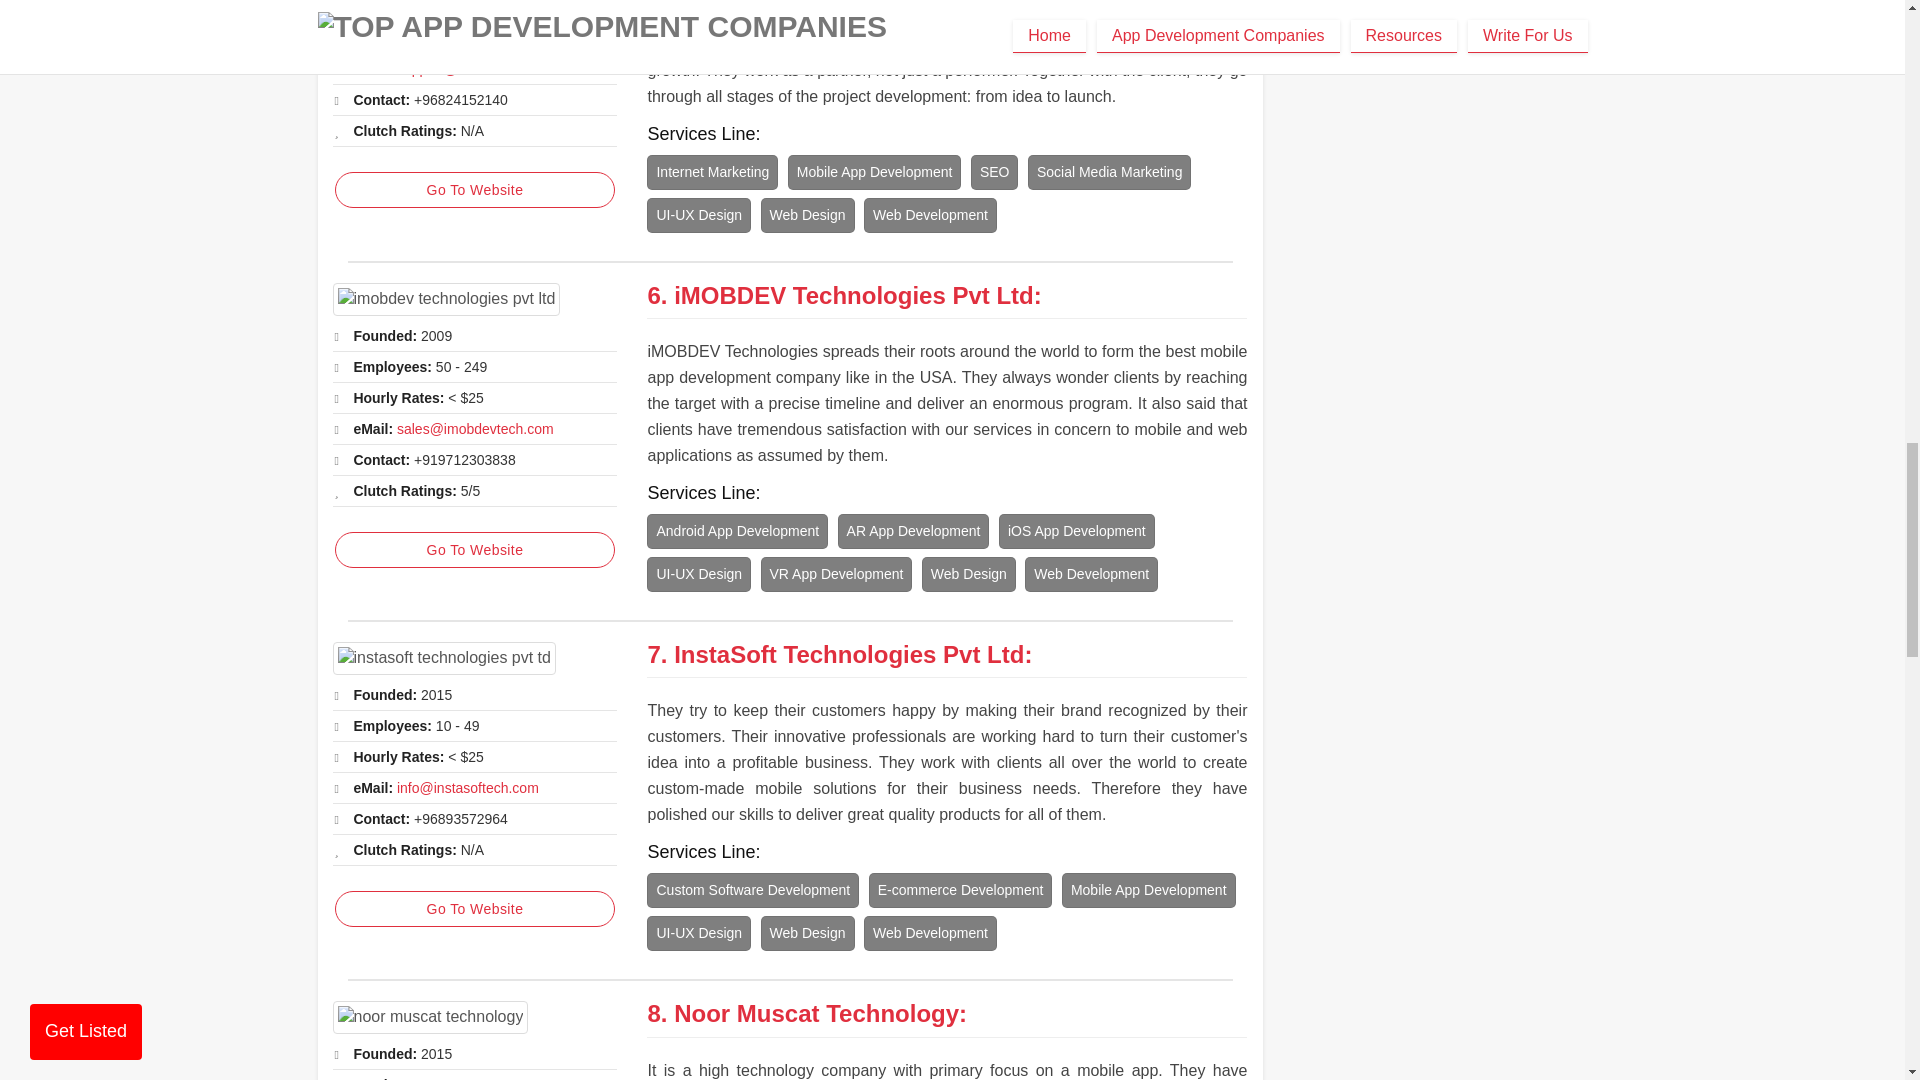  Describe the element at coordinates (848, 654) in the screenshot. I see `InstaSoft Technologies Pvt Ltd` at that location.